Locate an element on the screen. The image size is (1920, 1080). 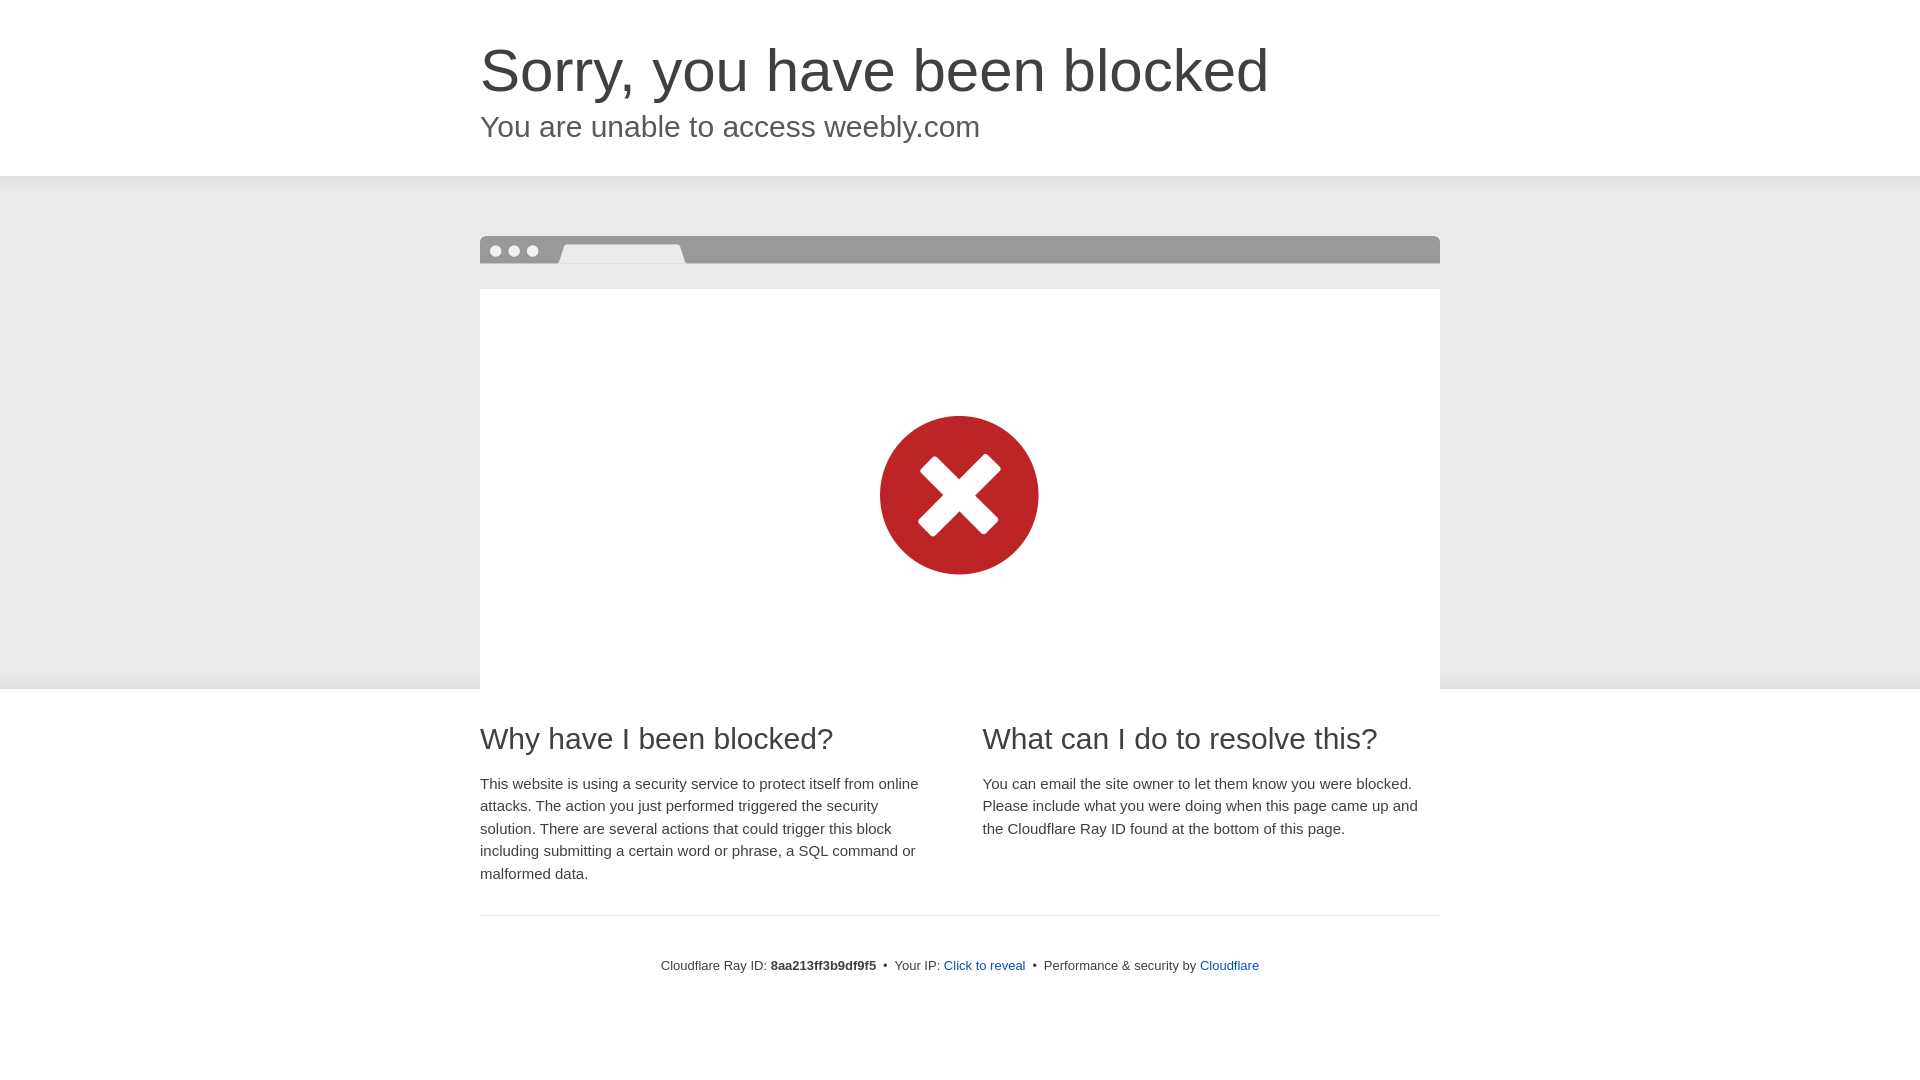
Cloudflare is located at coordinates (1230, 965).